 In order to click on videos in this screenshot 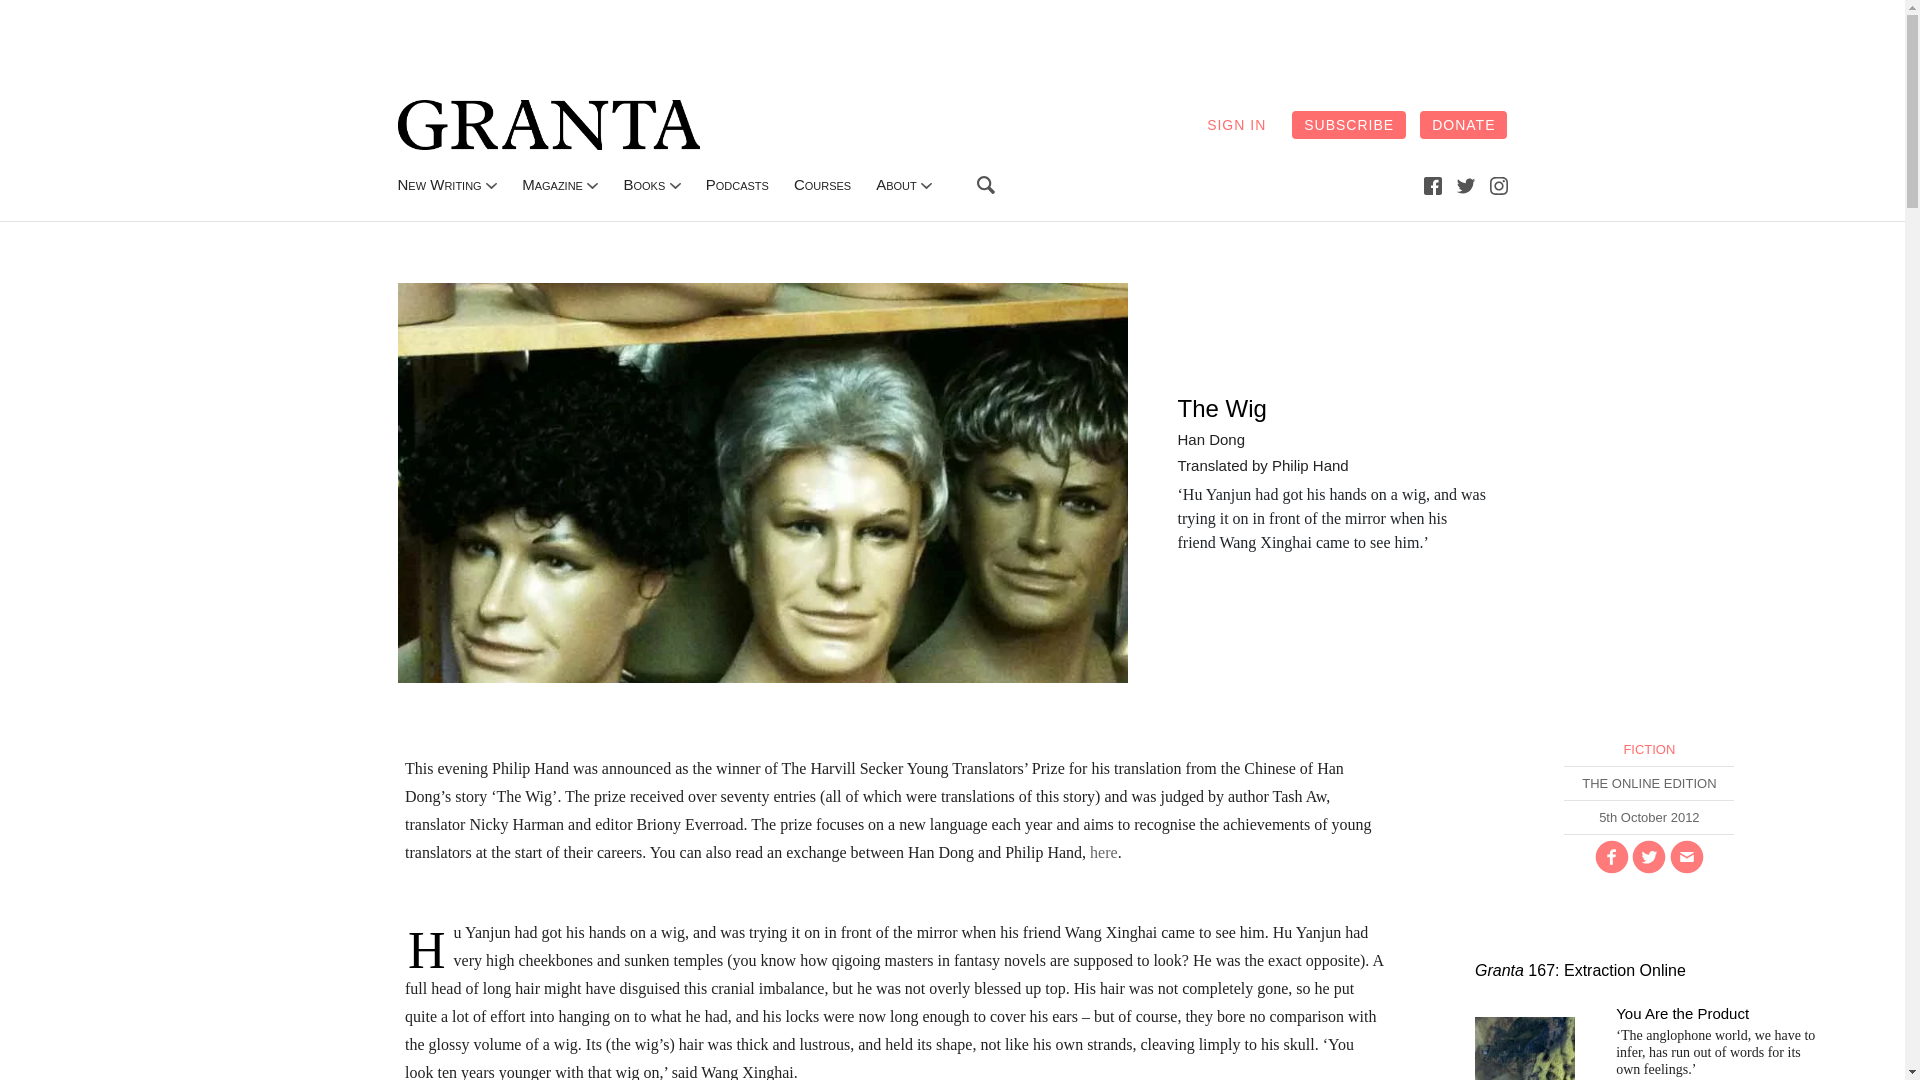, I will do `click(822, 184)`.